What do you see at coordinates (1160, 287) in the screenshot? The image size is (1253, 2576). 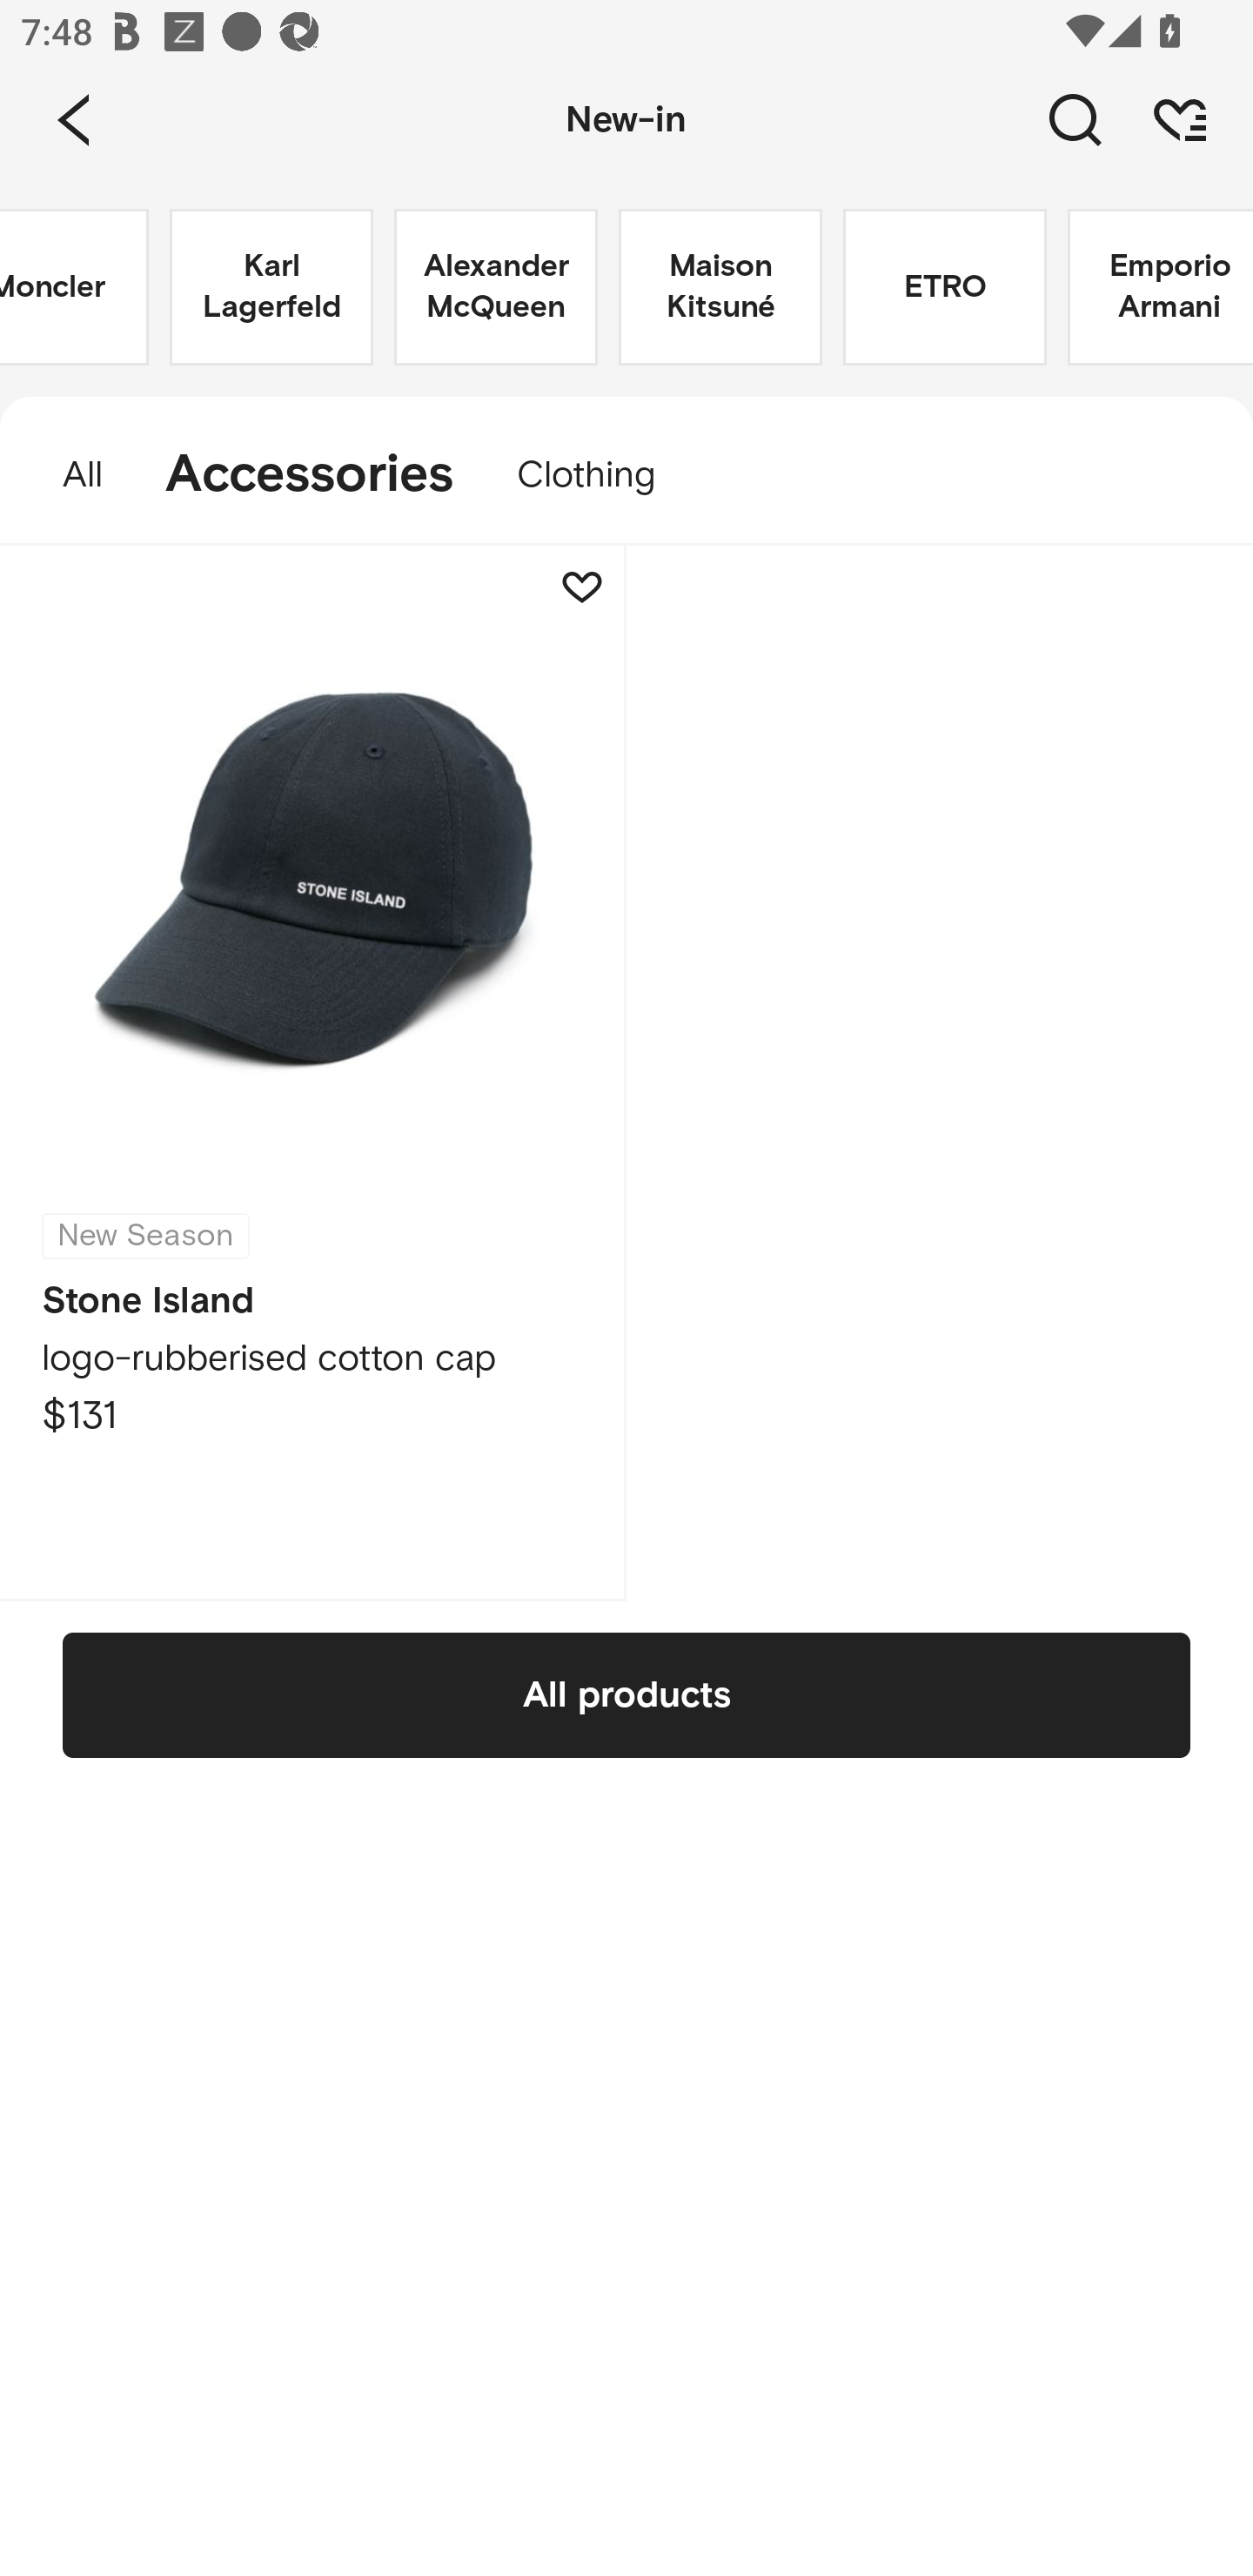 I see `Emporio Armani` at bounding box center [1160, 287].